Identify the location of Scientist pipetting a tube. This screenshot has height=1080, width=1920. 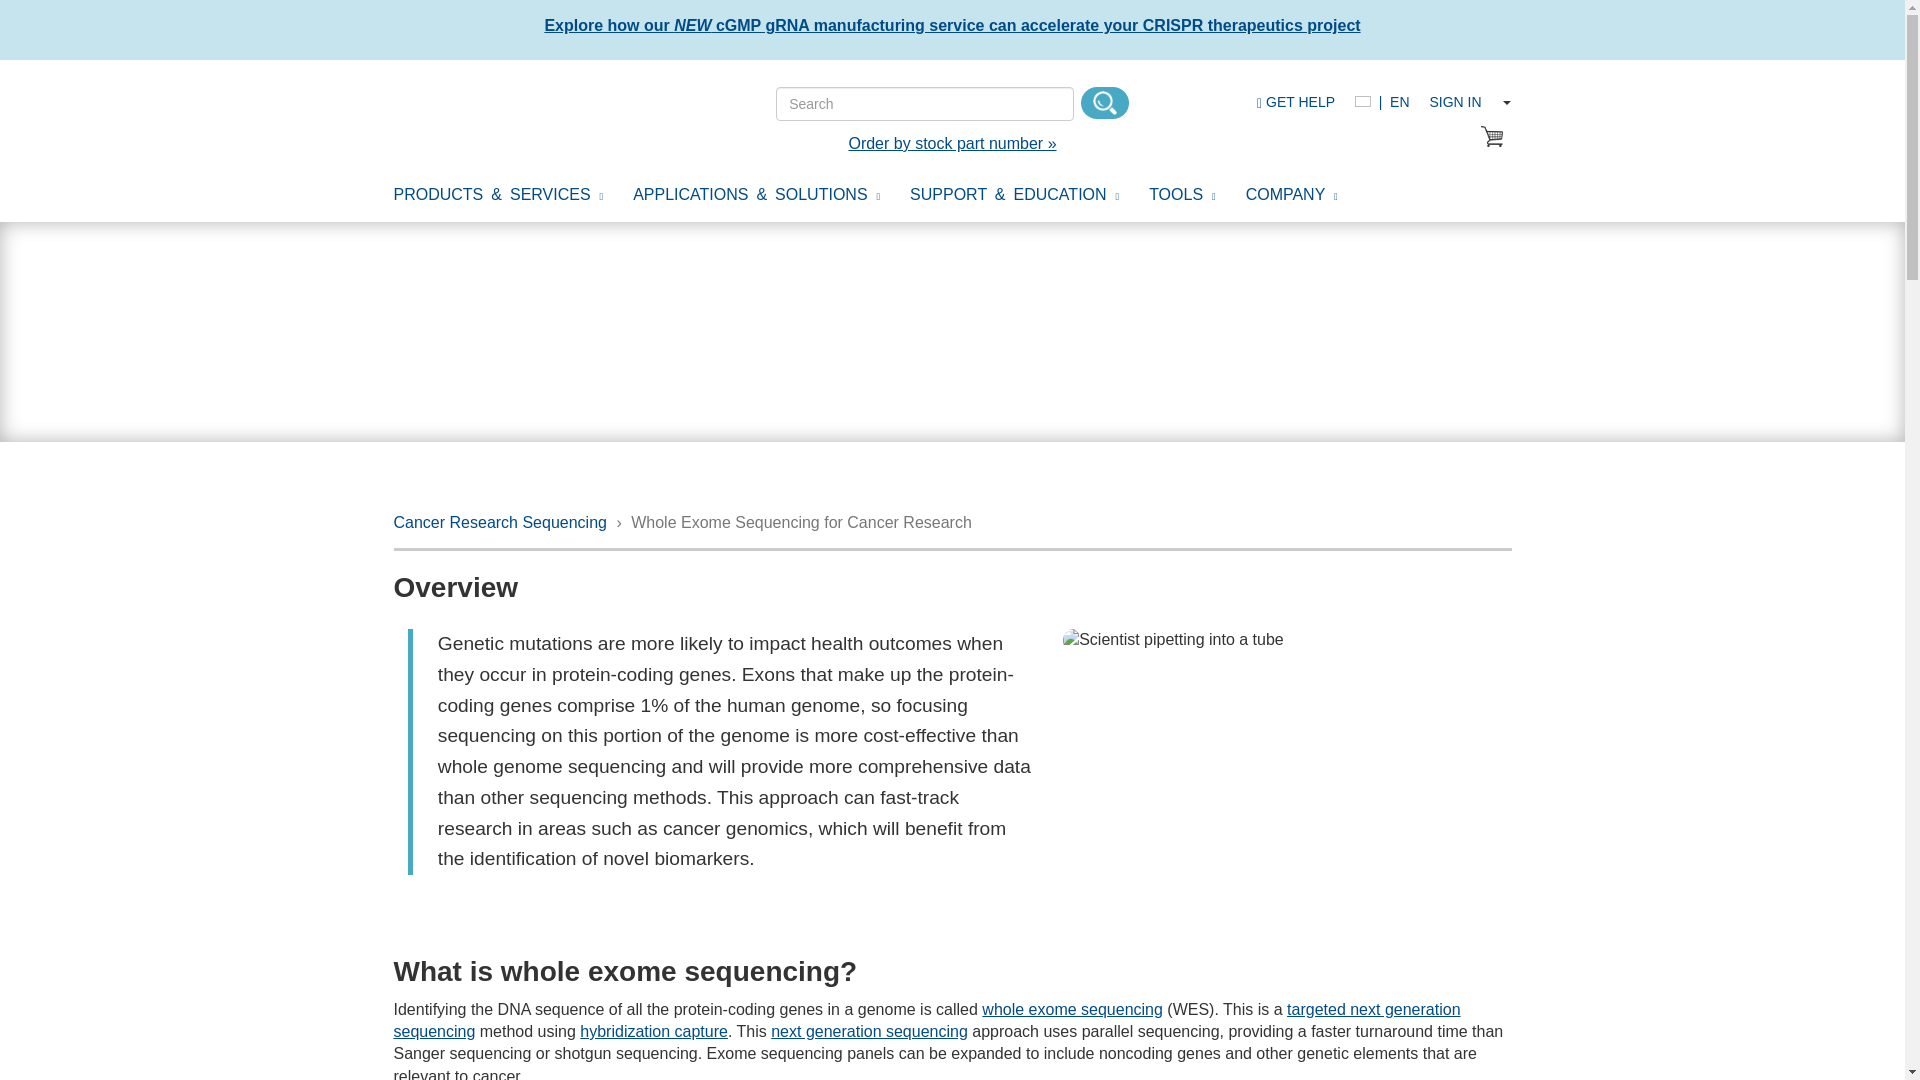
(1287, 640).